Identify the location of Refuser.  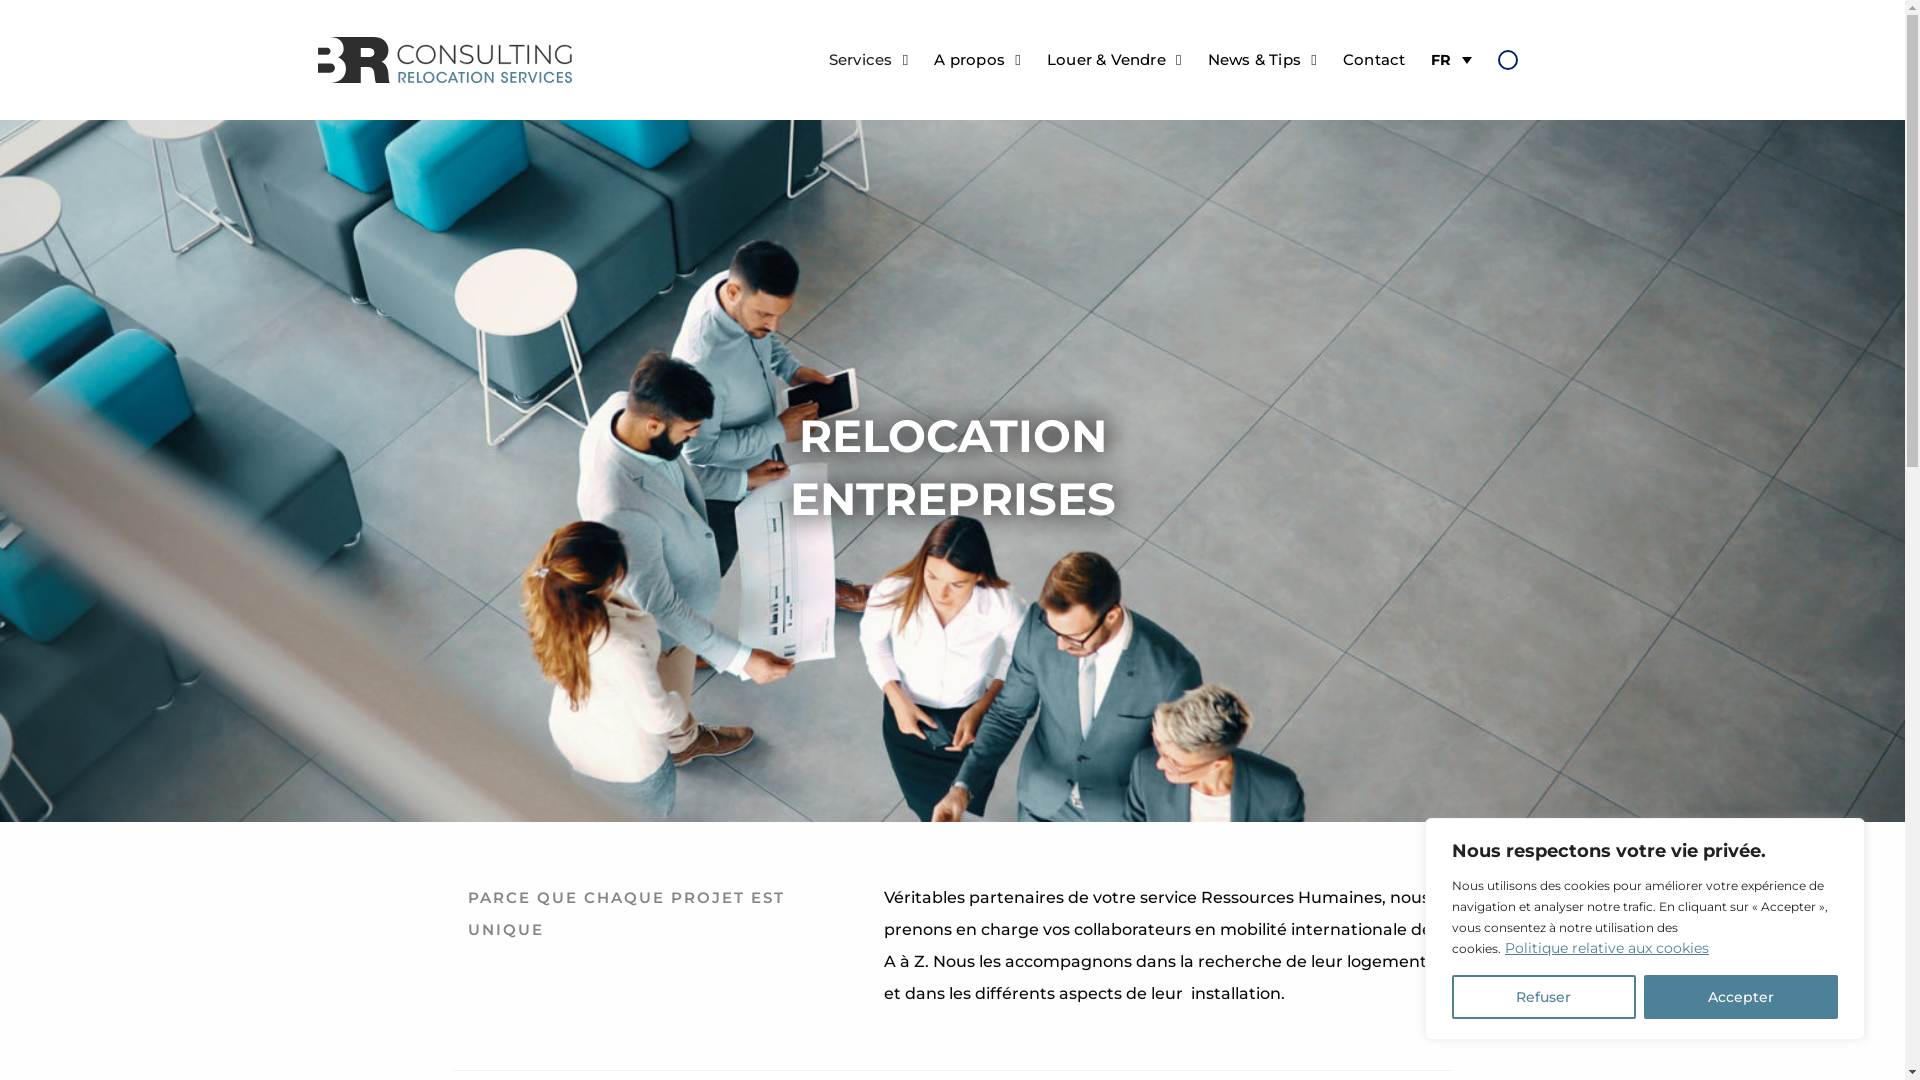
(1544, 997).